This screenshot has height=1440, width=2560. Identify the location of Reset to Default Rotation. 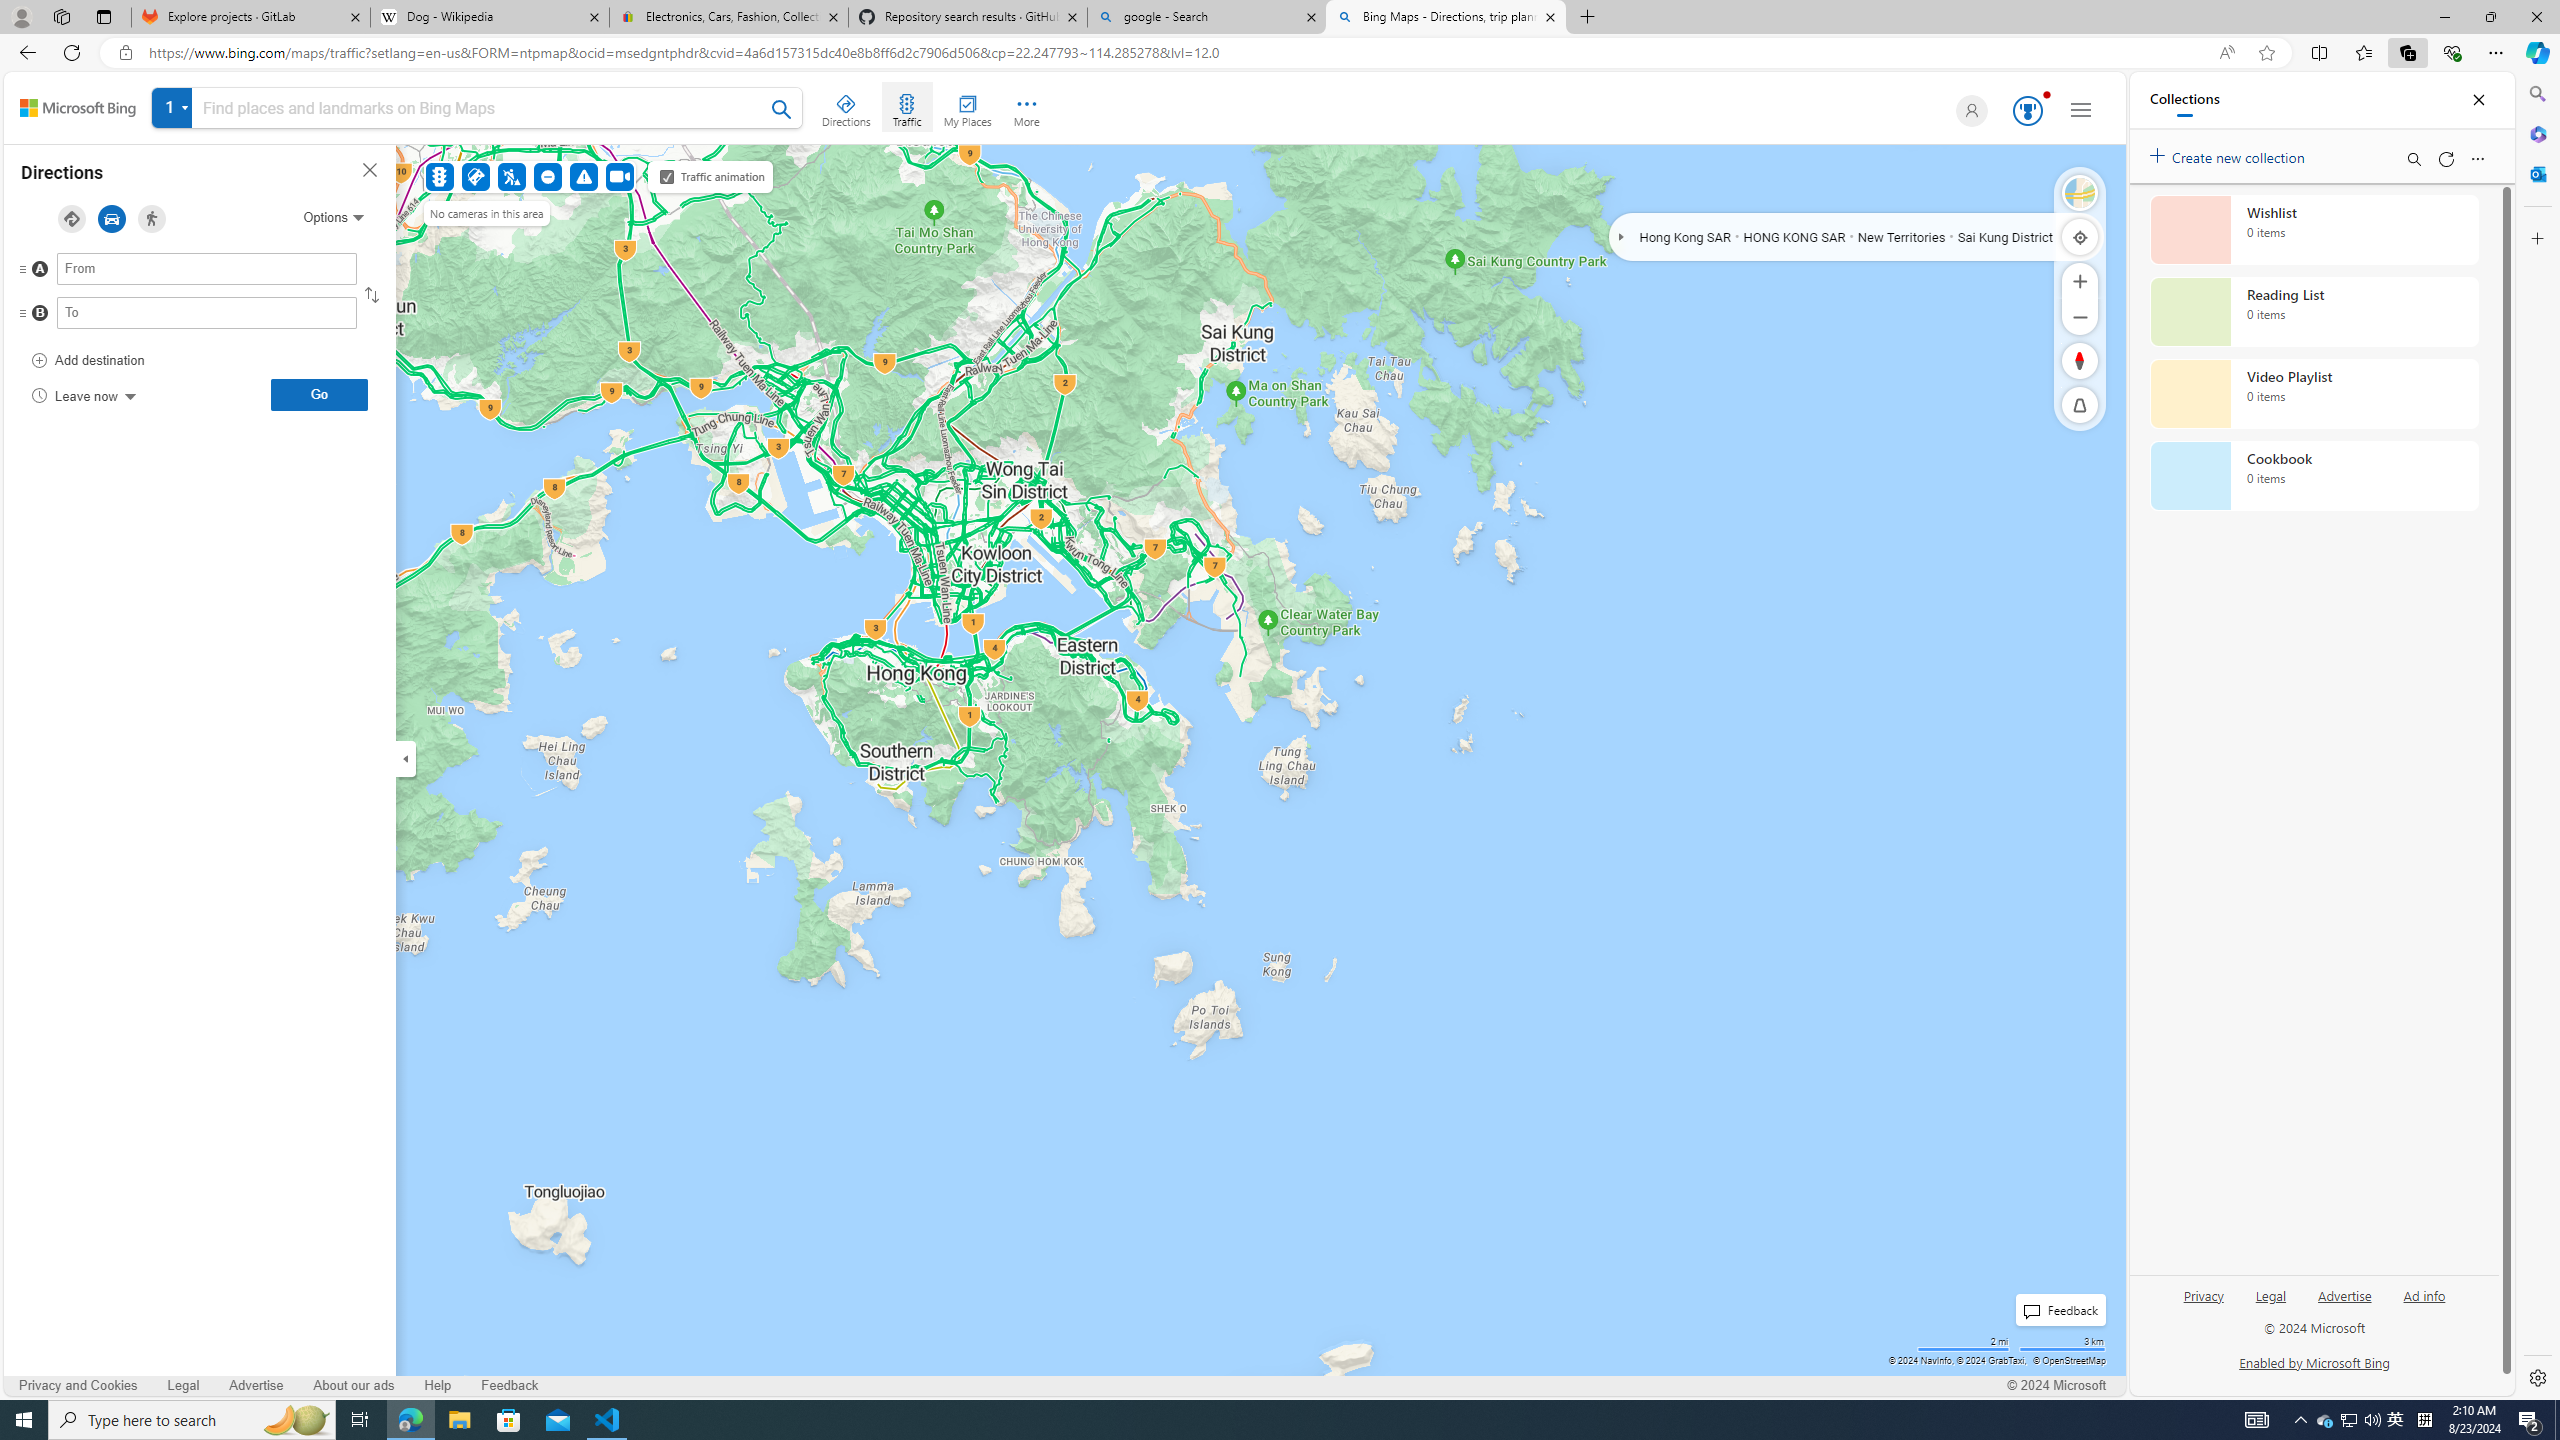
(2080, 360).